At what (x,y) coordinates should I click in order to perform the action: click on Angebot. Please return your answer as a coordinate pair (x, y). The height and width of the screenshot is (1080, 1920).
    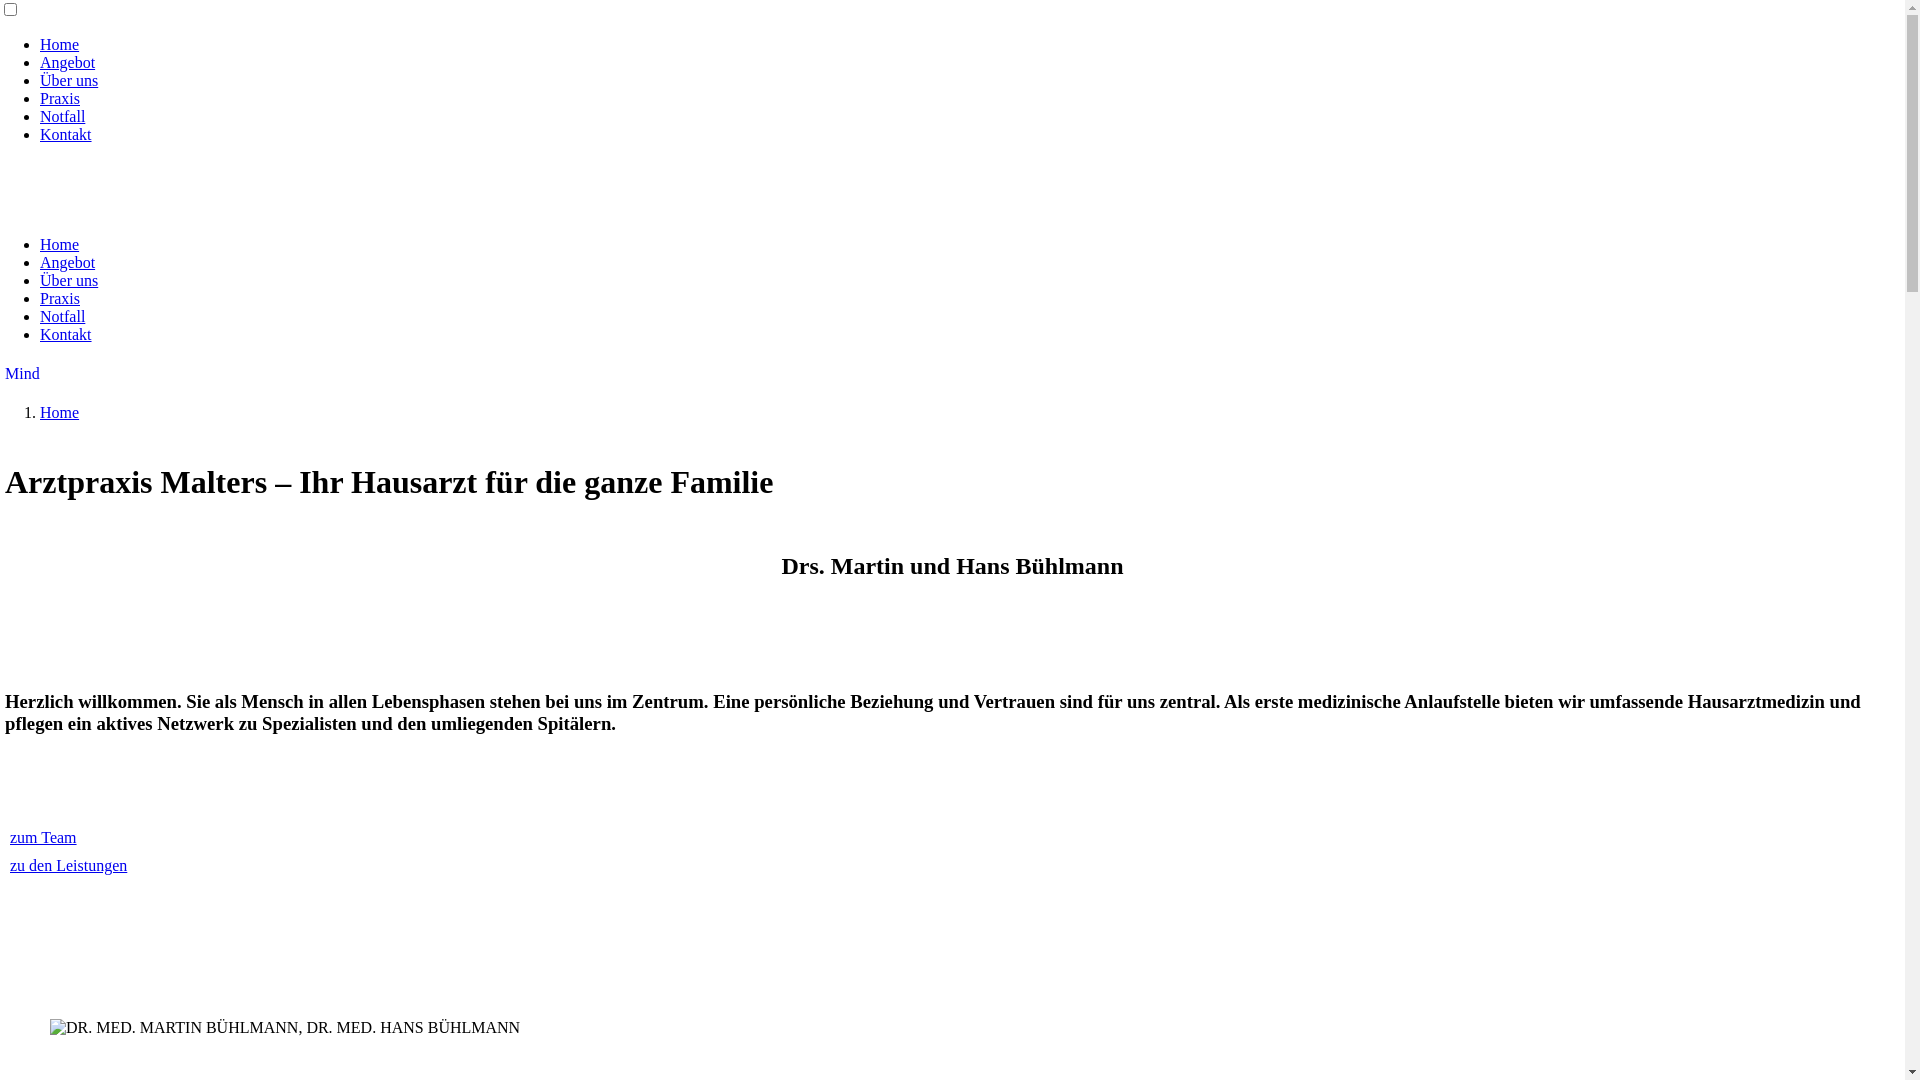
    Looking at the image, I should click on (68, 262).